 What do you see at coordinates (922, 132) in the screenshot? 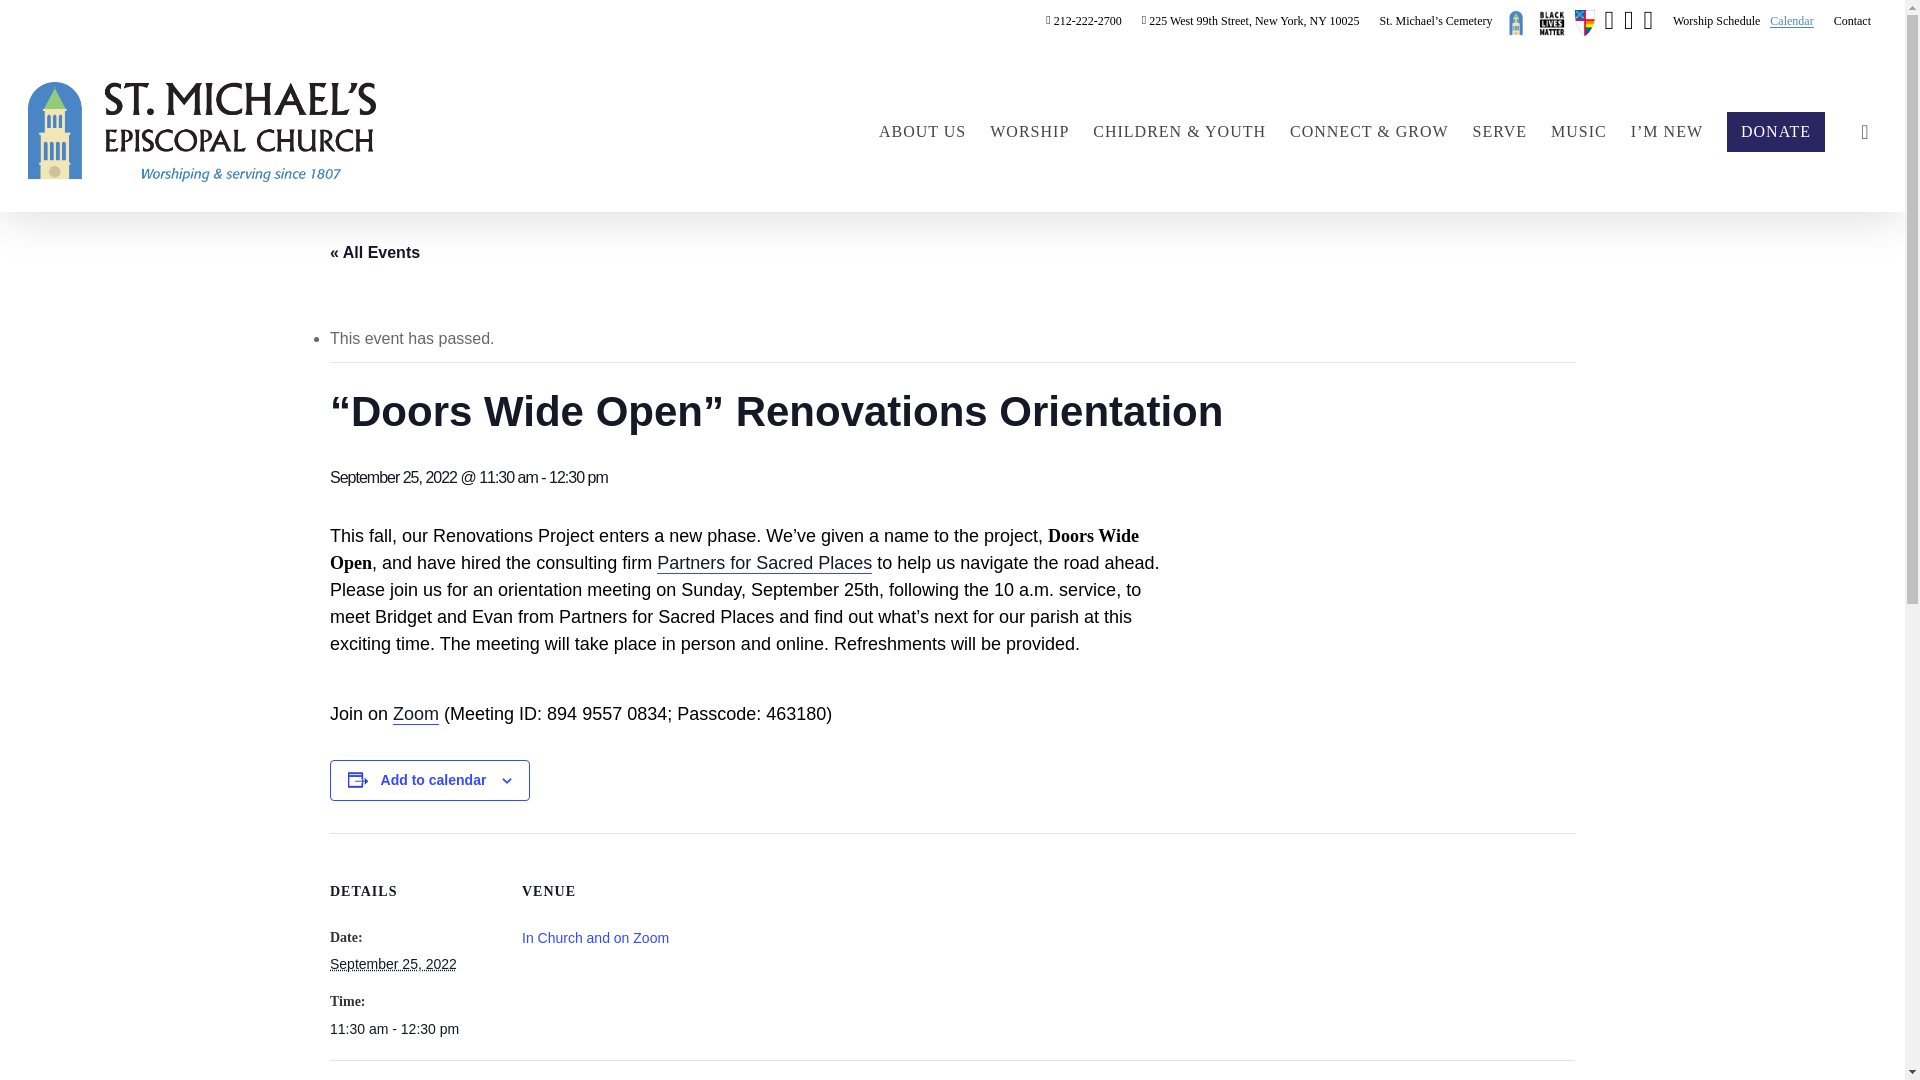
I see `ABOUT US` at bounding box center [922, 132].